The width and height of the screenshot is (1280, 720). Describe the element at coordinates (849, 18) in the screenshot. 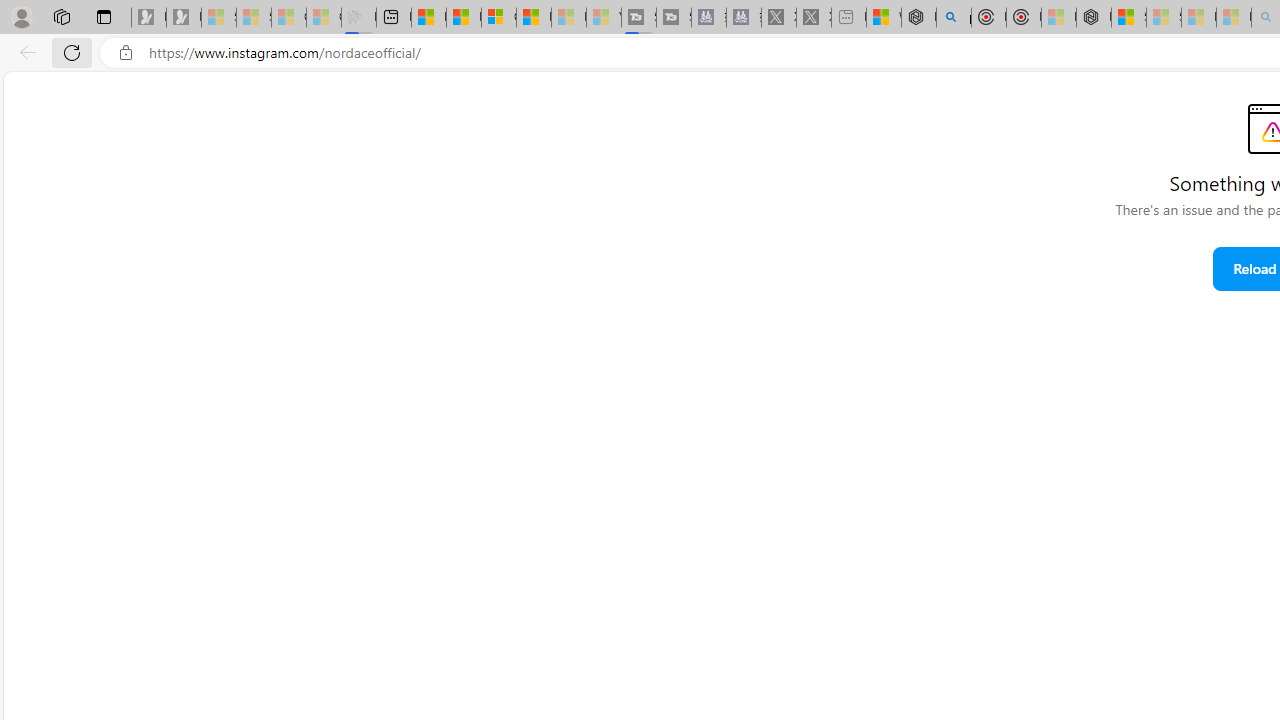

I see `New tab - Sleeping` at that location.